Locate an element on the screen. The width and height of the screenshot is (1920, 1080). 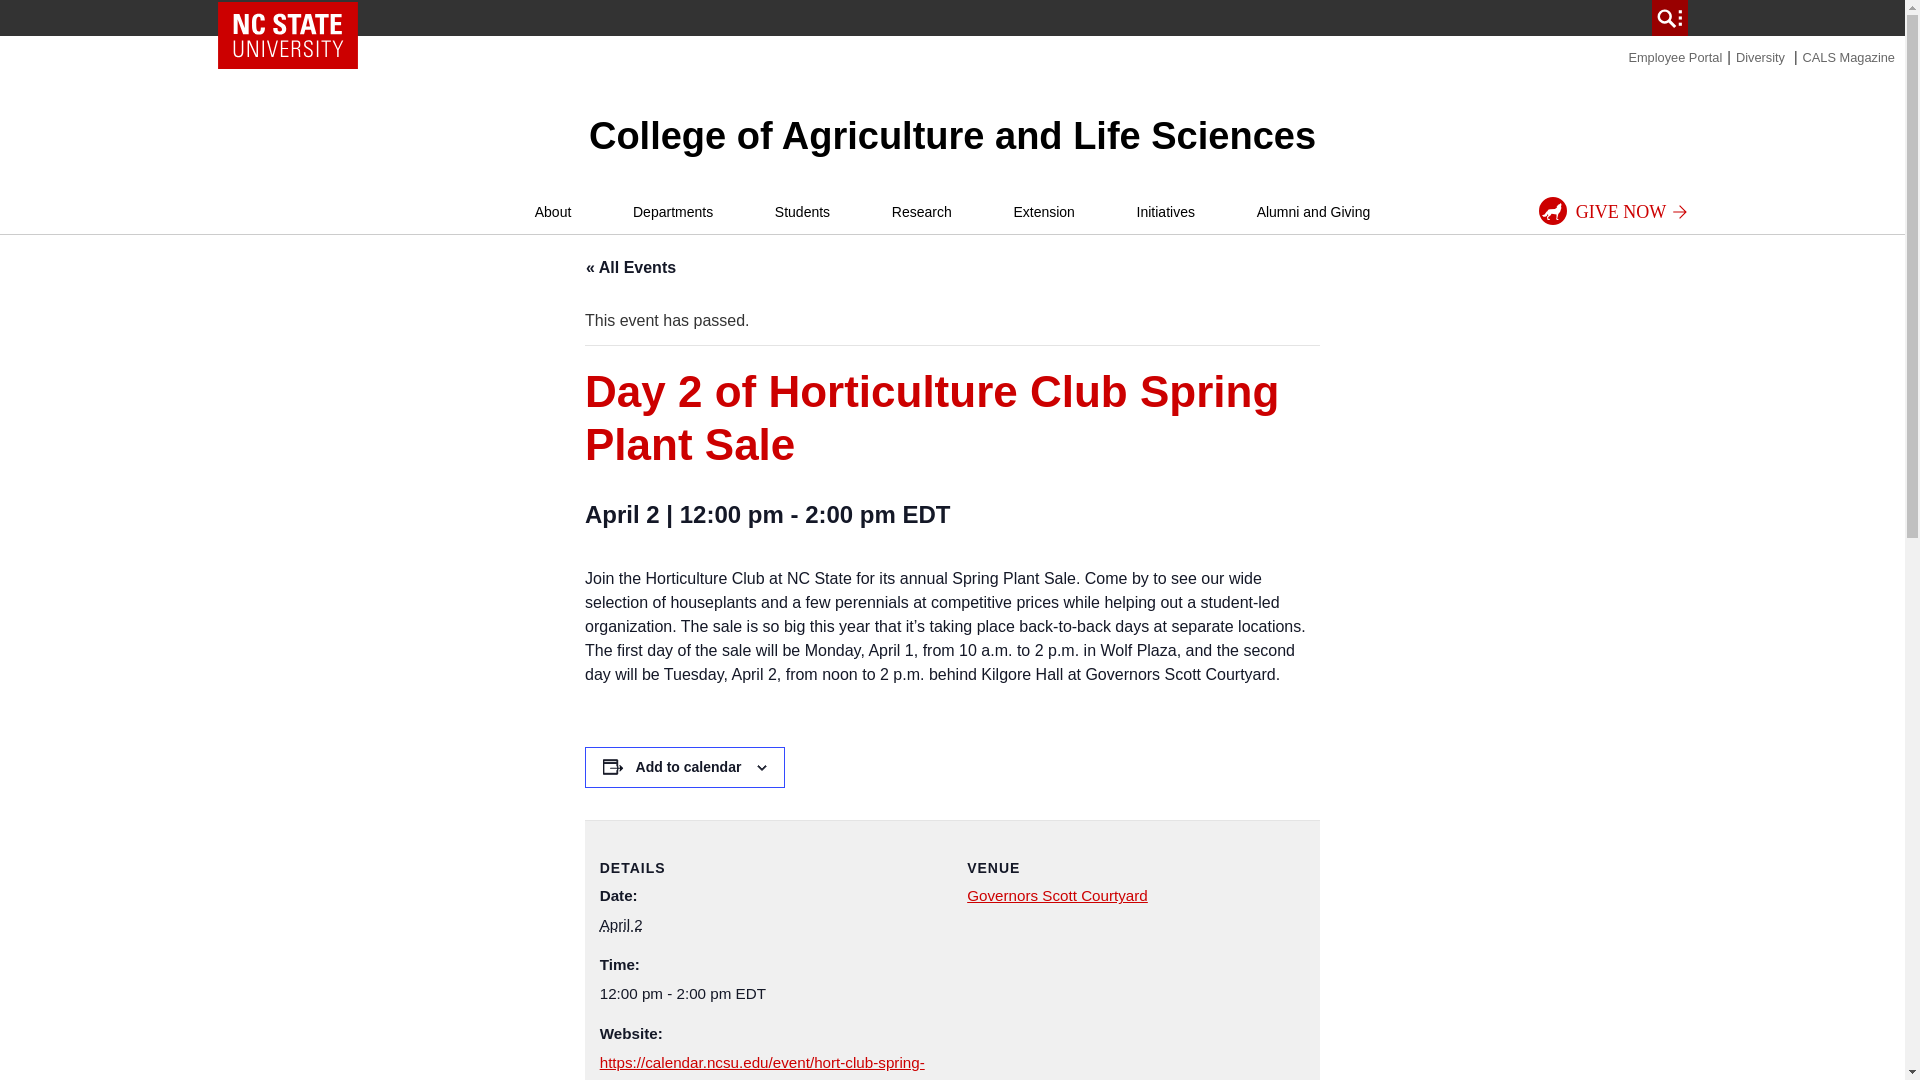
2024-04-02 is located at coordinates (768, 993).